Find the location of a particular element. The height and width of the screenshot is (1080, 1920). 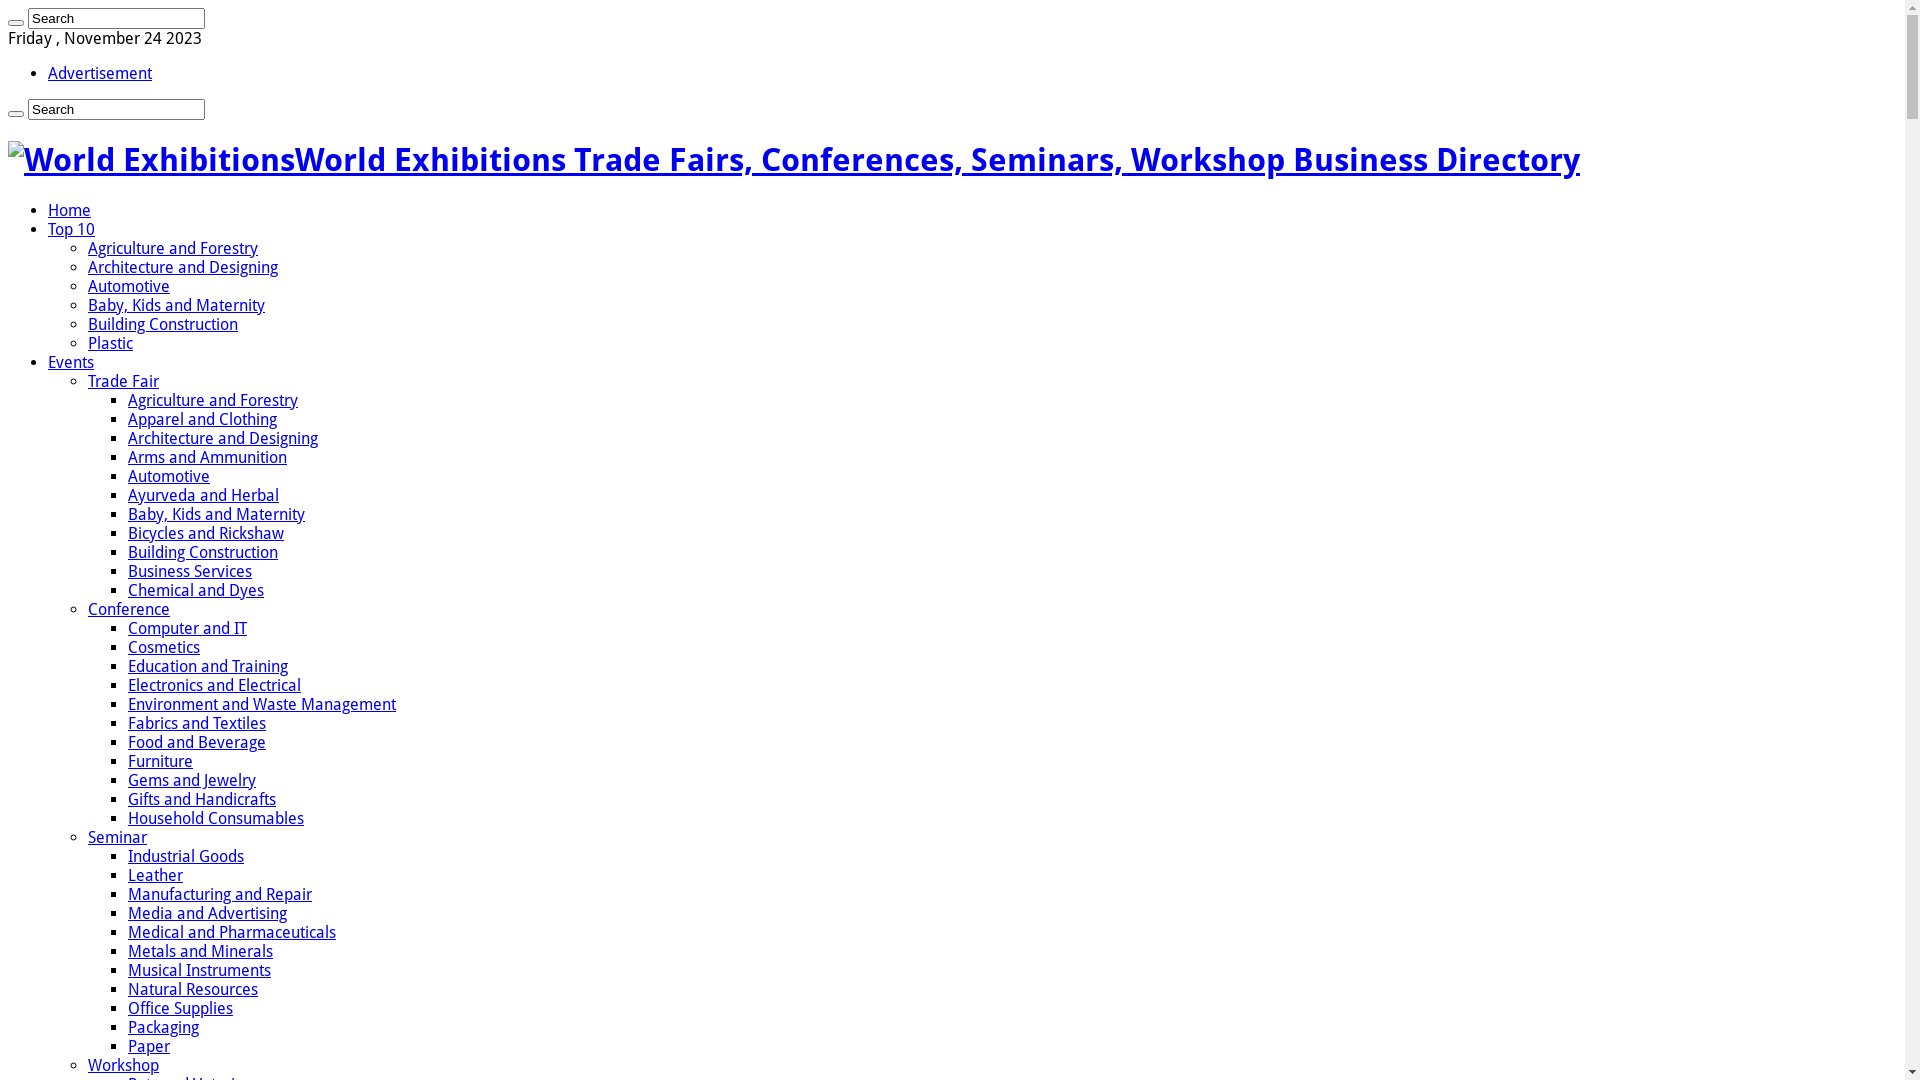

Automotive is located at coordinates (169, 476).